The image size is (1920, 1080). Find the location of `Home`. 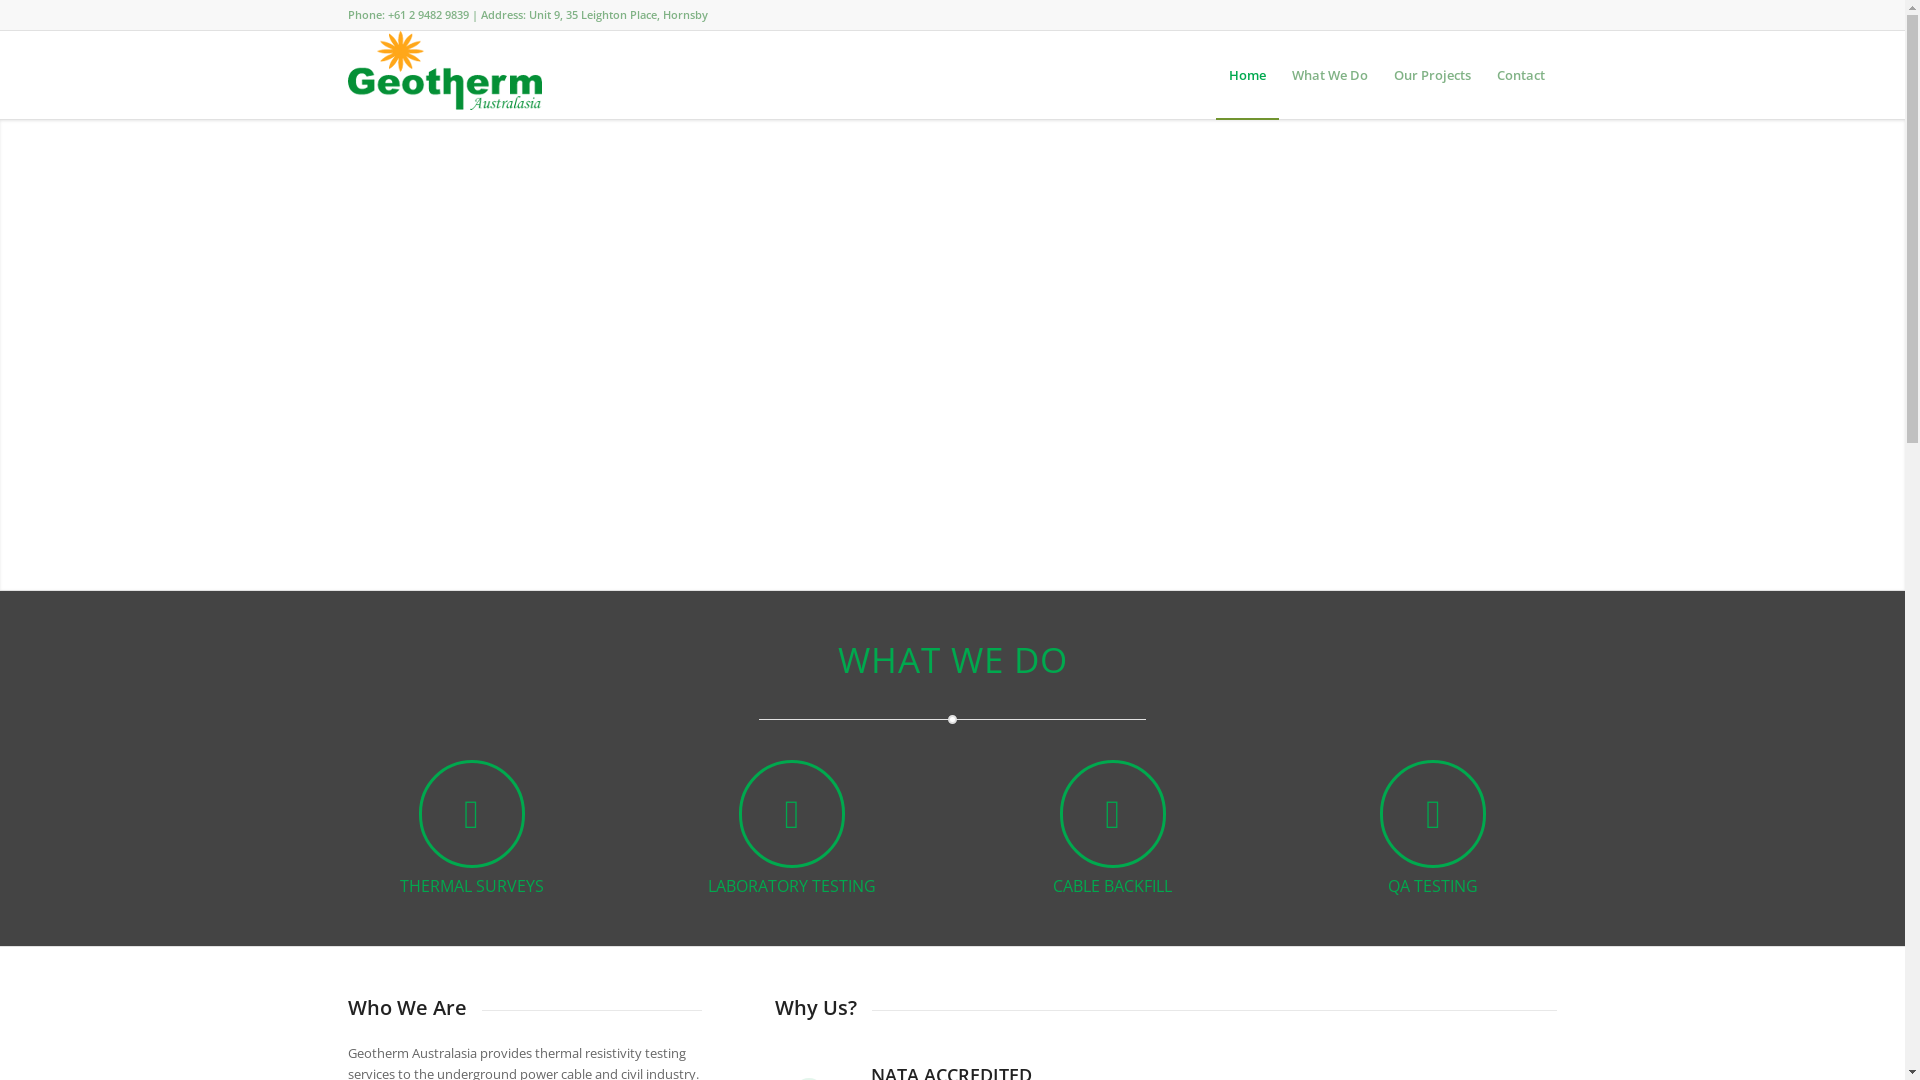

Home is located at coordinates (1248, 75).